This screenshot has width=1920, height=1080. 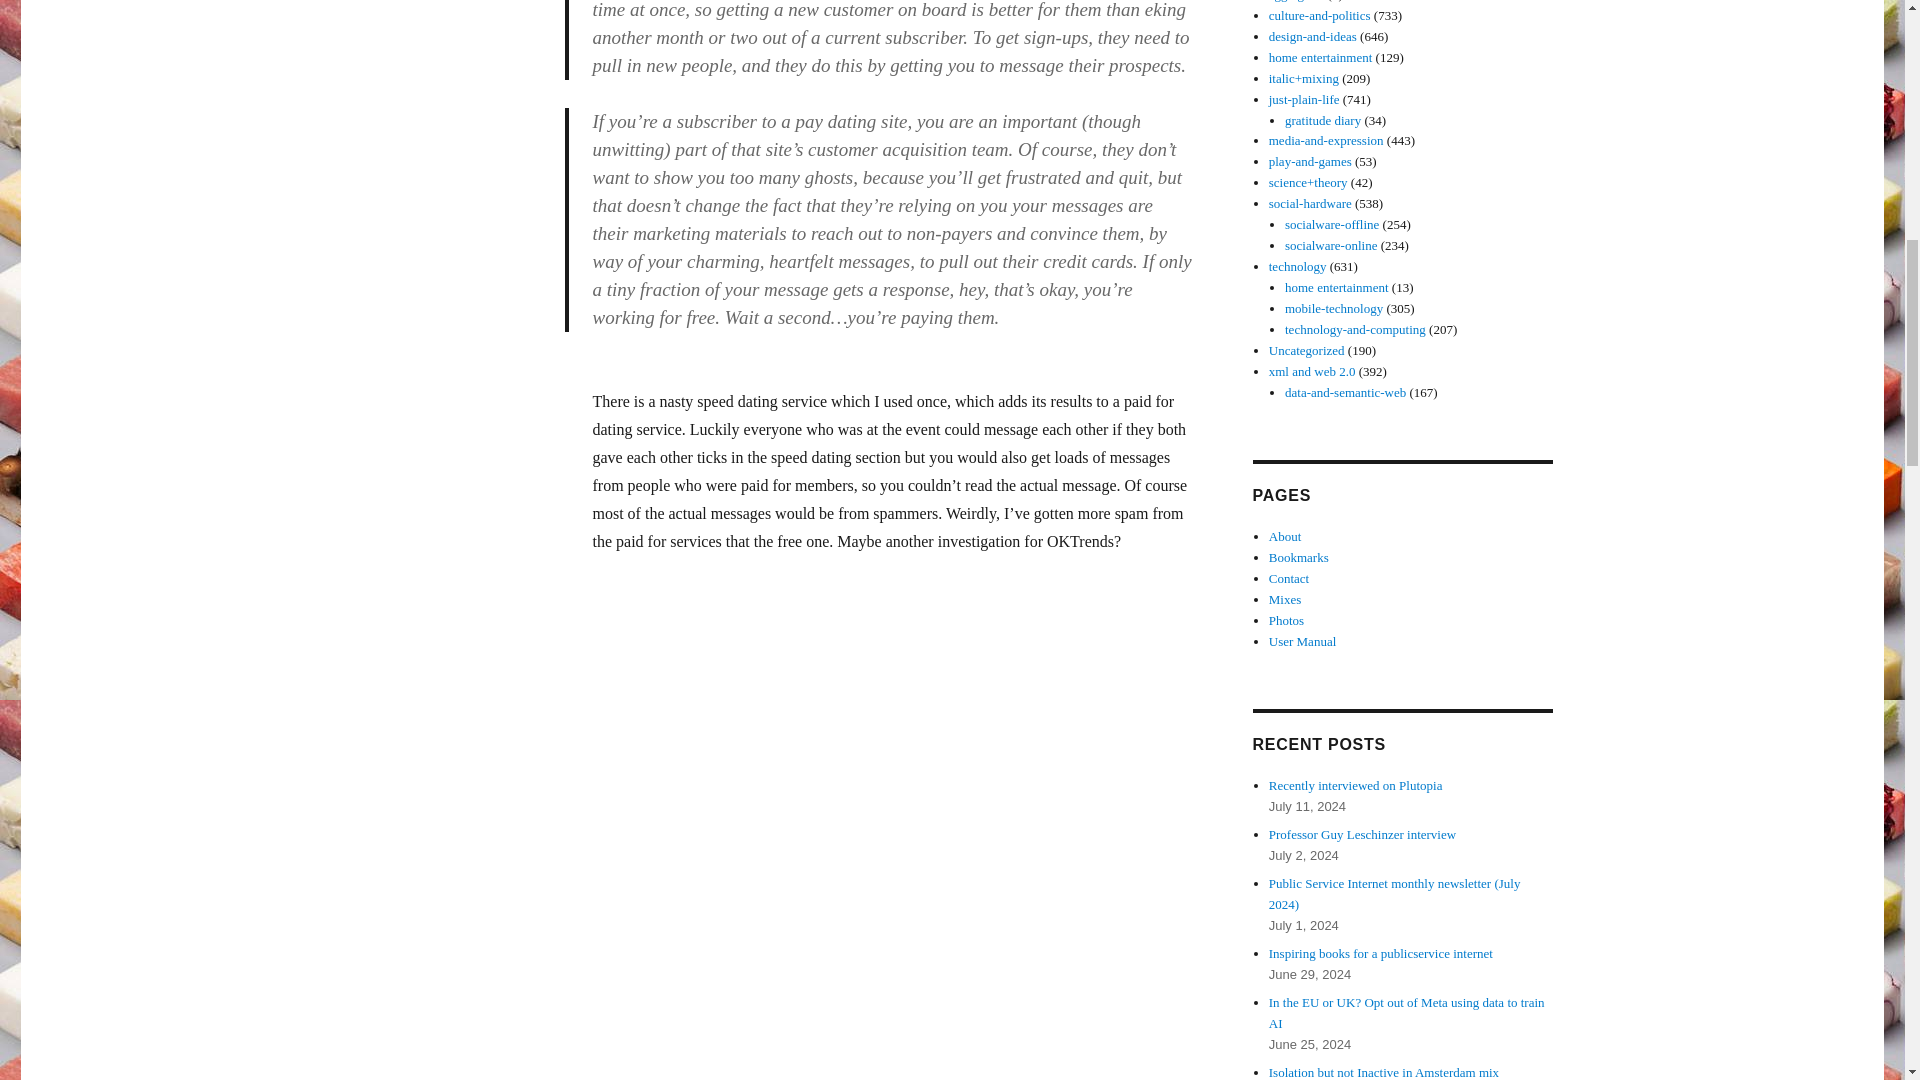 What do you see at coordinates (1296, 1) in the screenshot?
I see `aggregator` at bounding box center [1296, 1].